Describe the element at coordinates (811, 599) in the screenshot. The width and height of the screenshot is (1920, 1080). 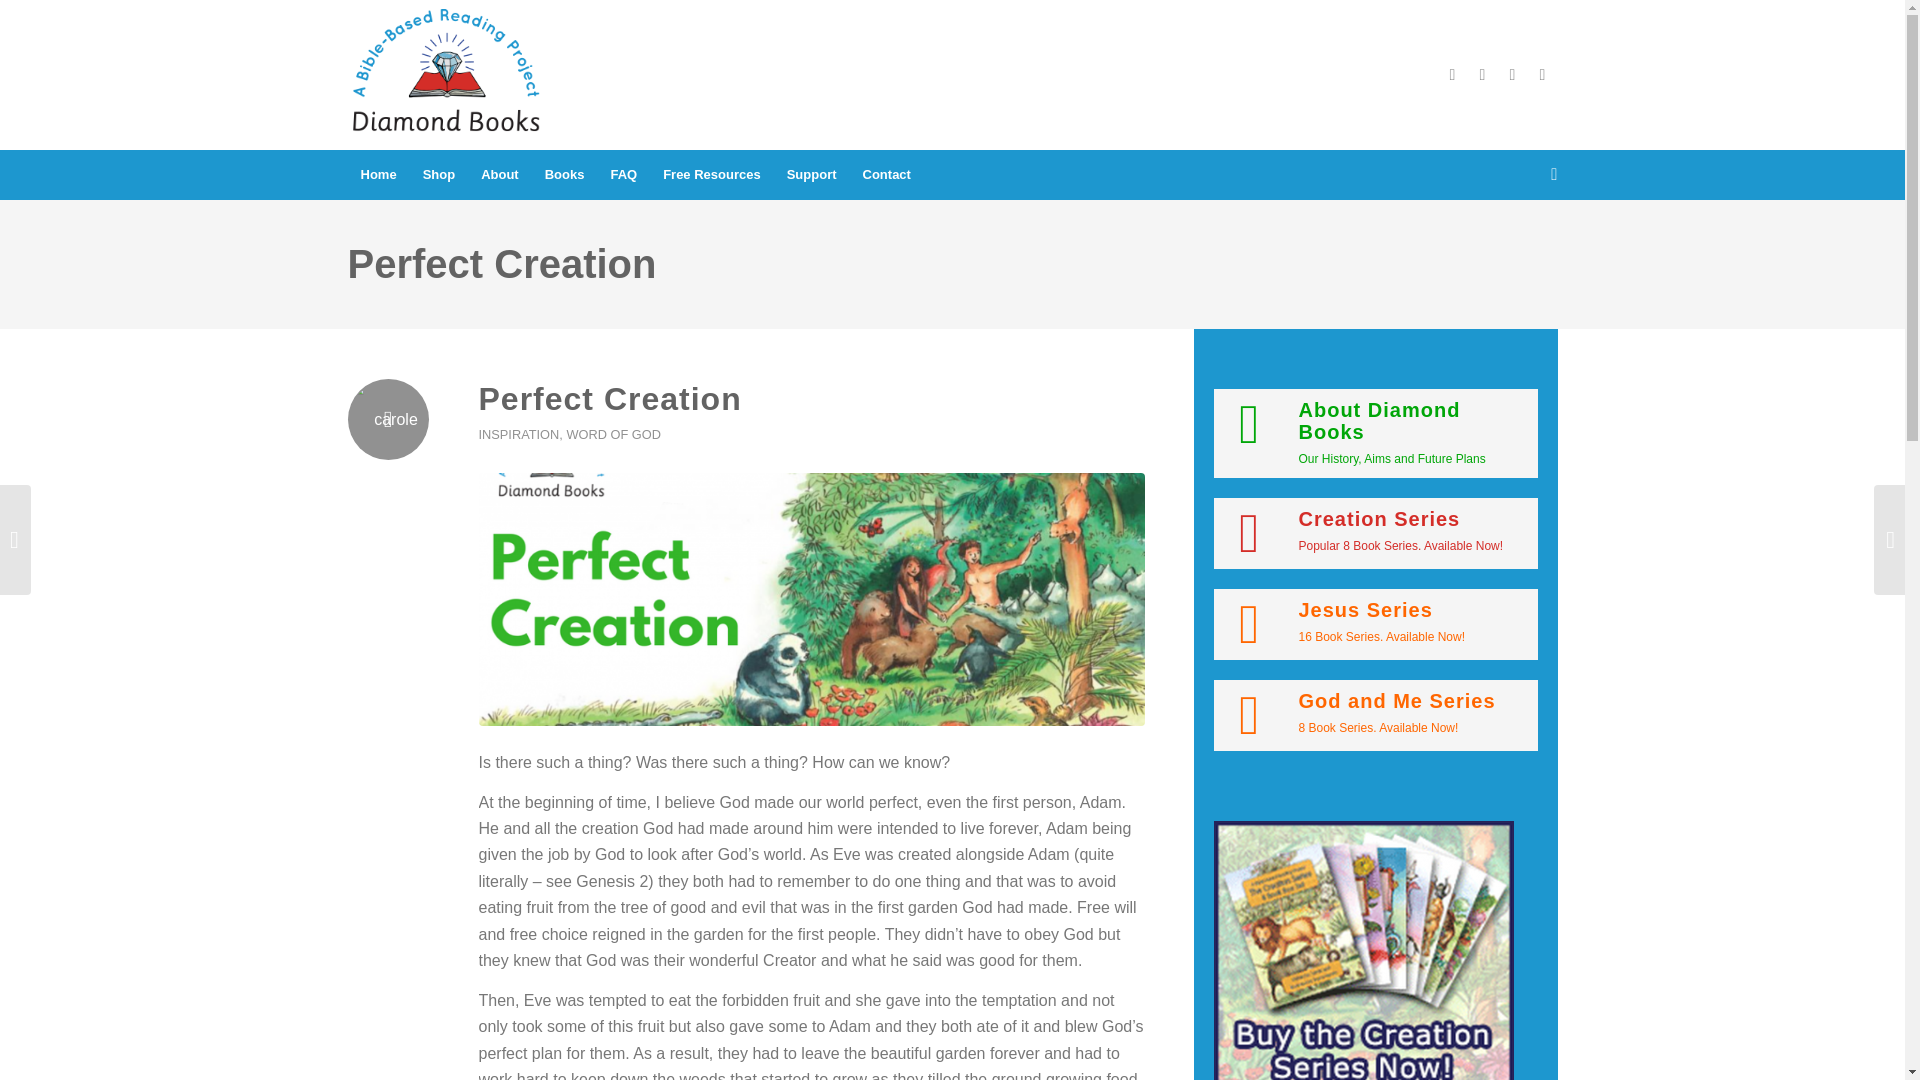
I see `perfect-creation-1` at that location.